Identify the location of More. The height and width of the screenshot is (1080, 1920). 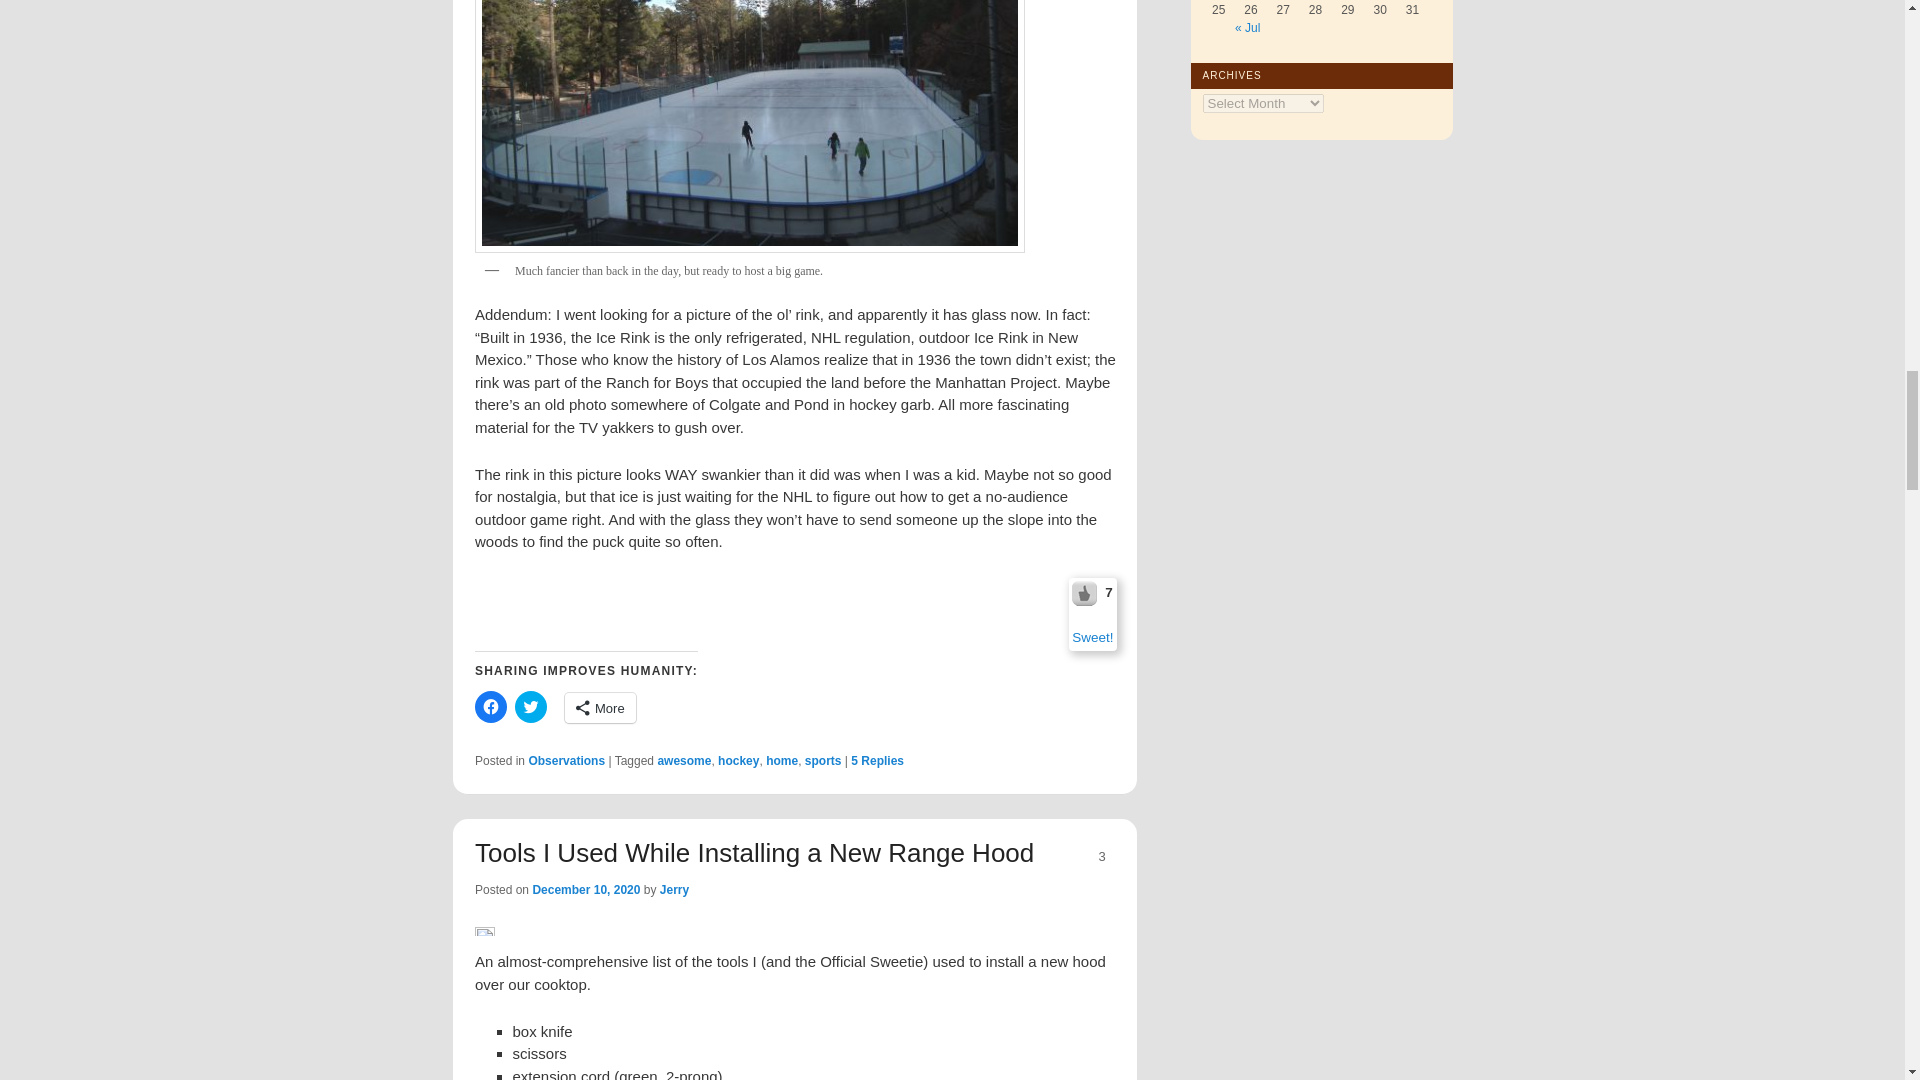
(600, 708).